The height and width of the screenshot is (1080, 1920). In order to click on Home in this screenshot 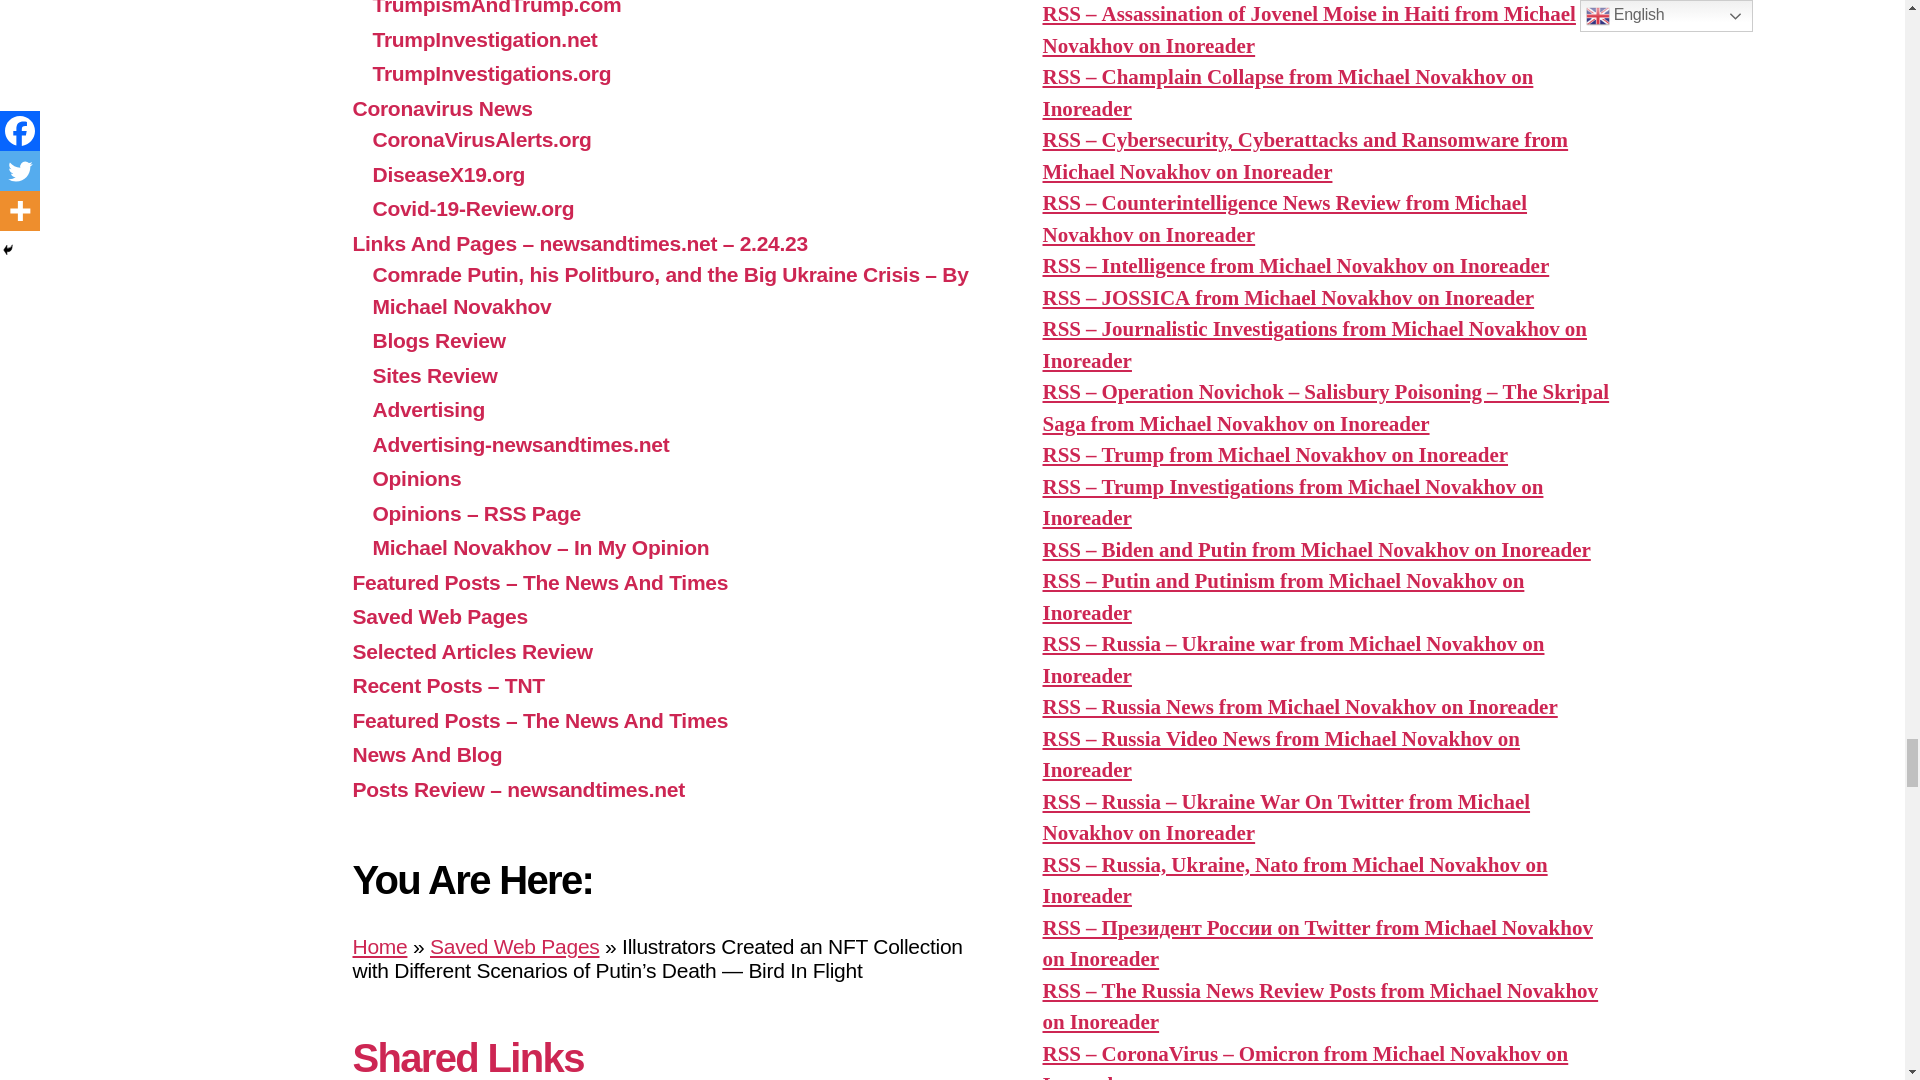, I will do `click(379, 946)`.